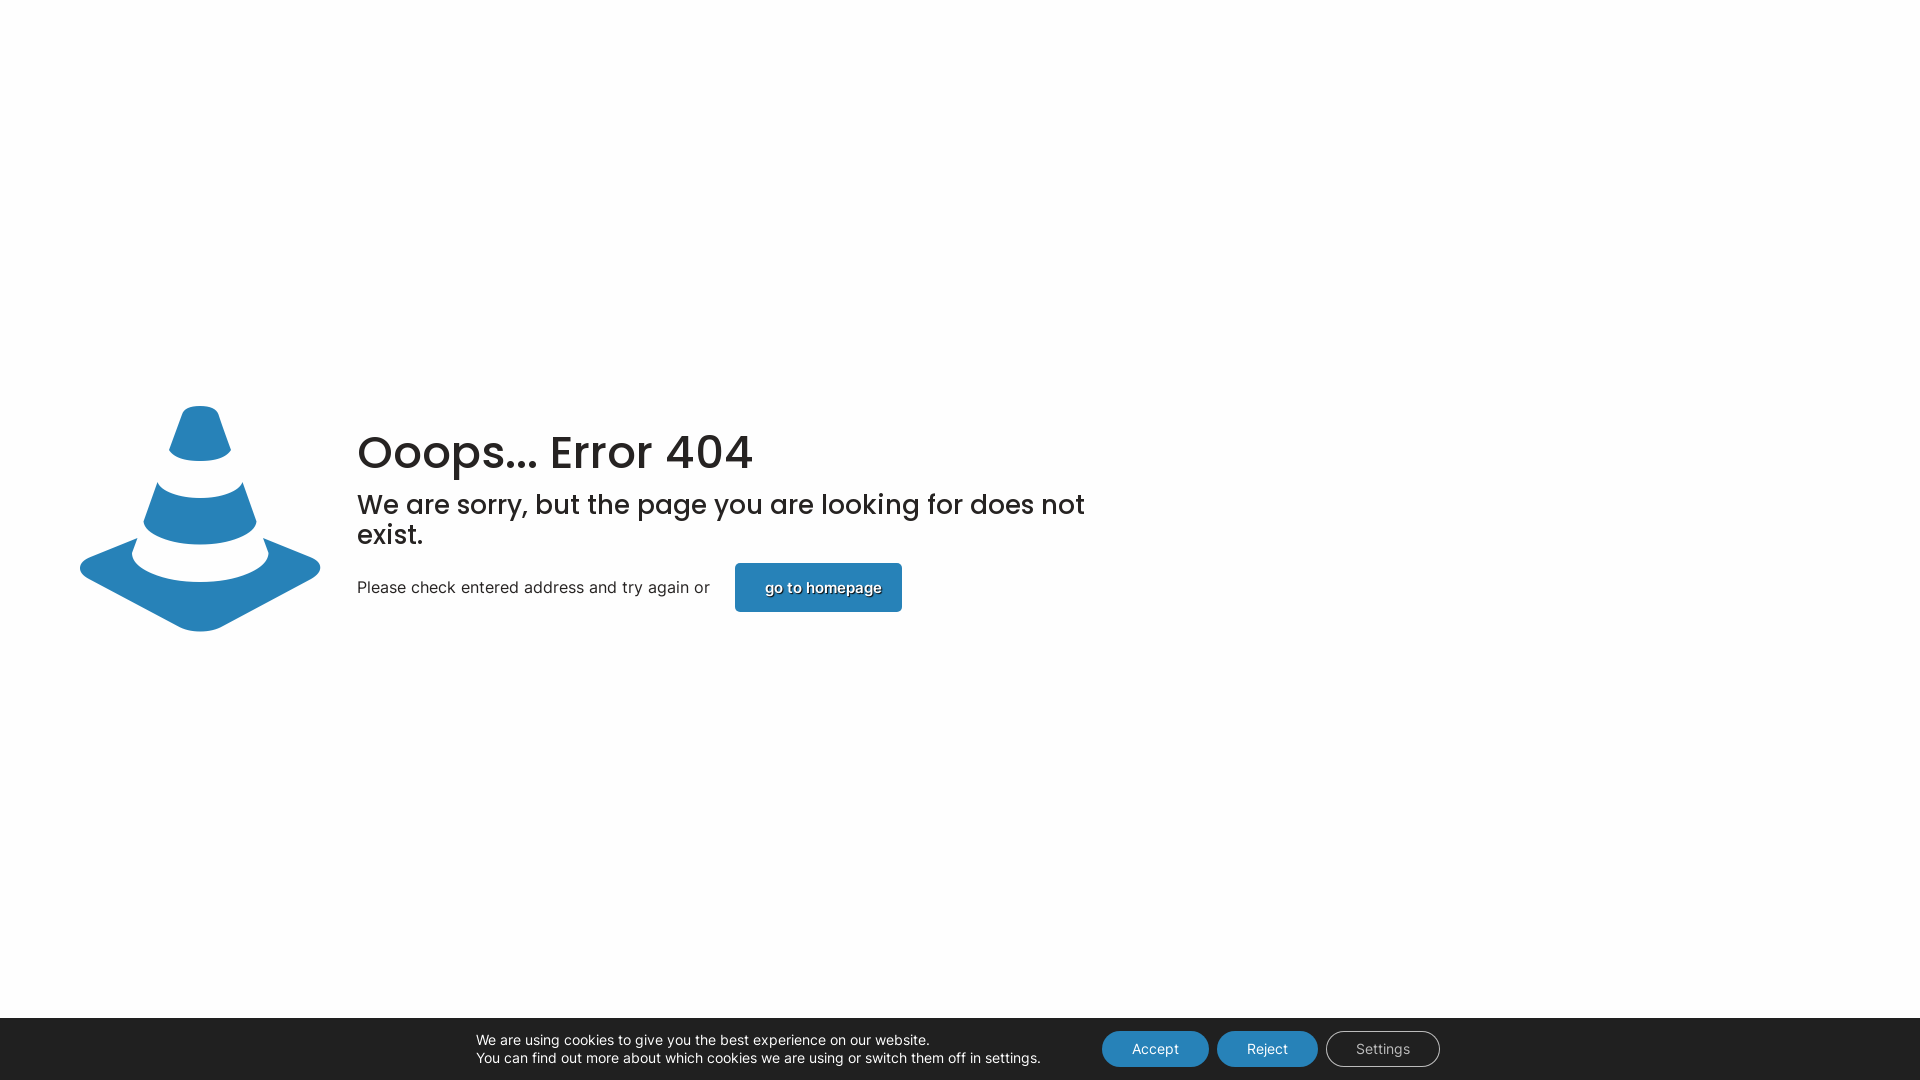 The width and height of the screenshot is (1920, 1080). I want to click on settings, so click(1011, 1058).